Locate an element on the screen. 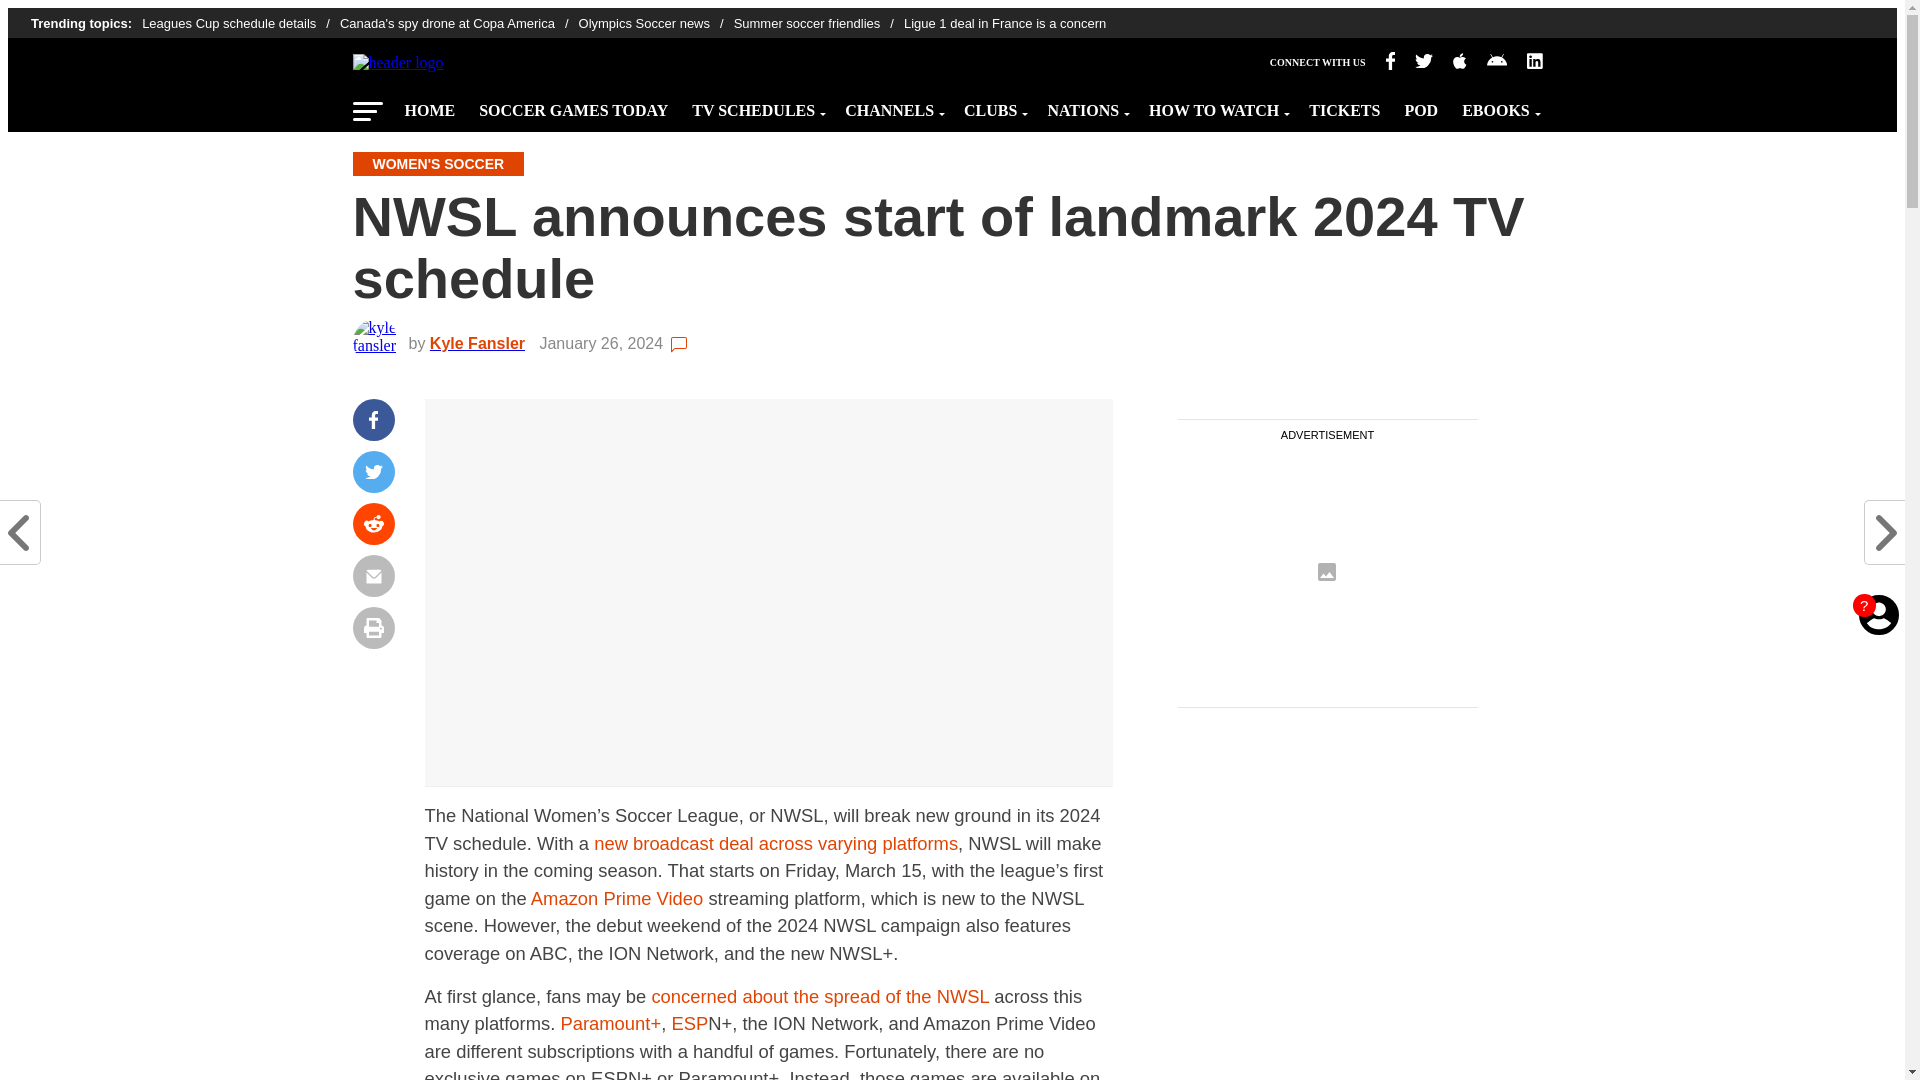 The height and width of the screenshot is (1080, 1920). HOME is located at coordinates (428, 106).